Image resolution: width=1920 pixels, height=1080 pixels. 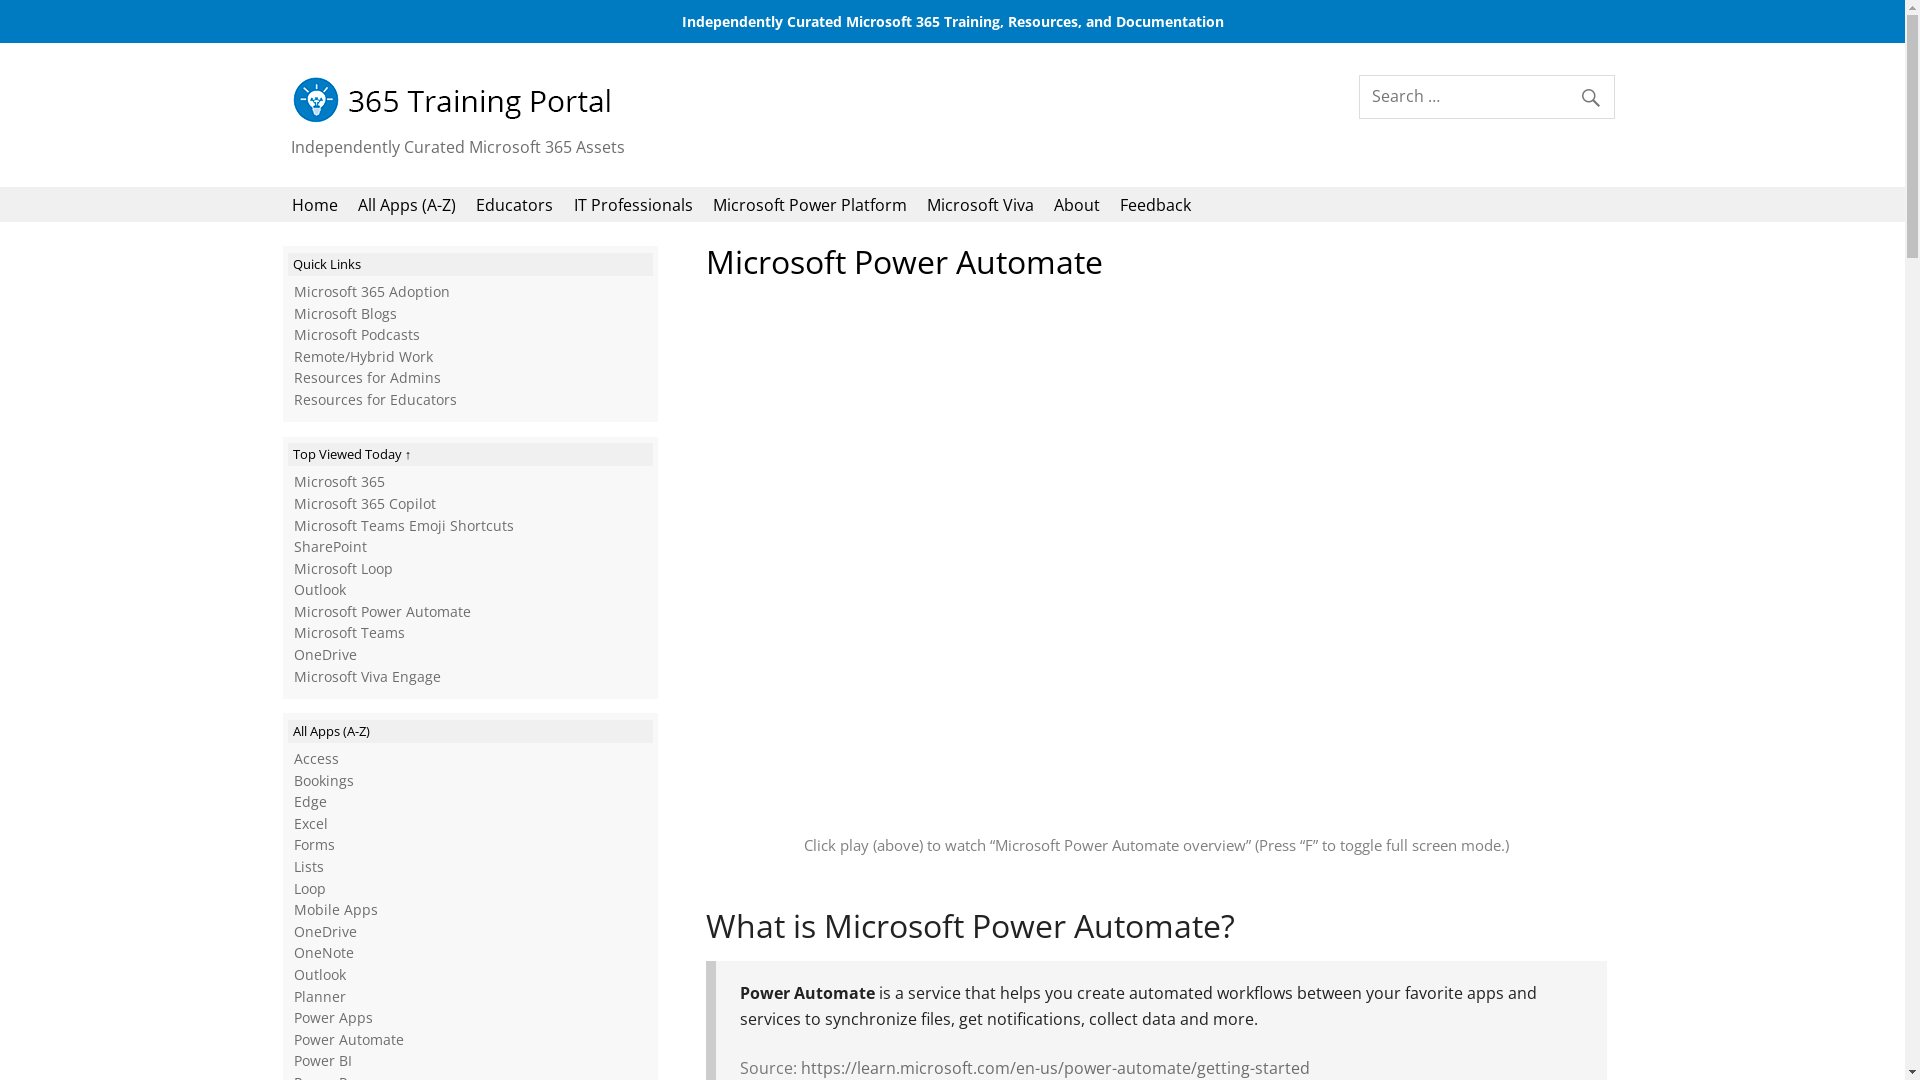 What do you see at coordinates (324, 780) in the screenshot?
I see `Bookings` at bounding box center [324, 780].